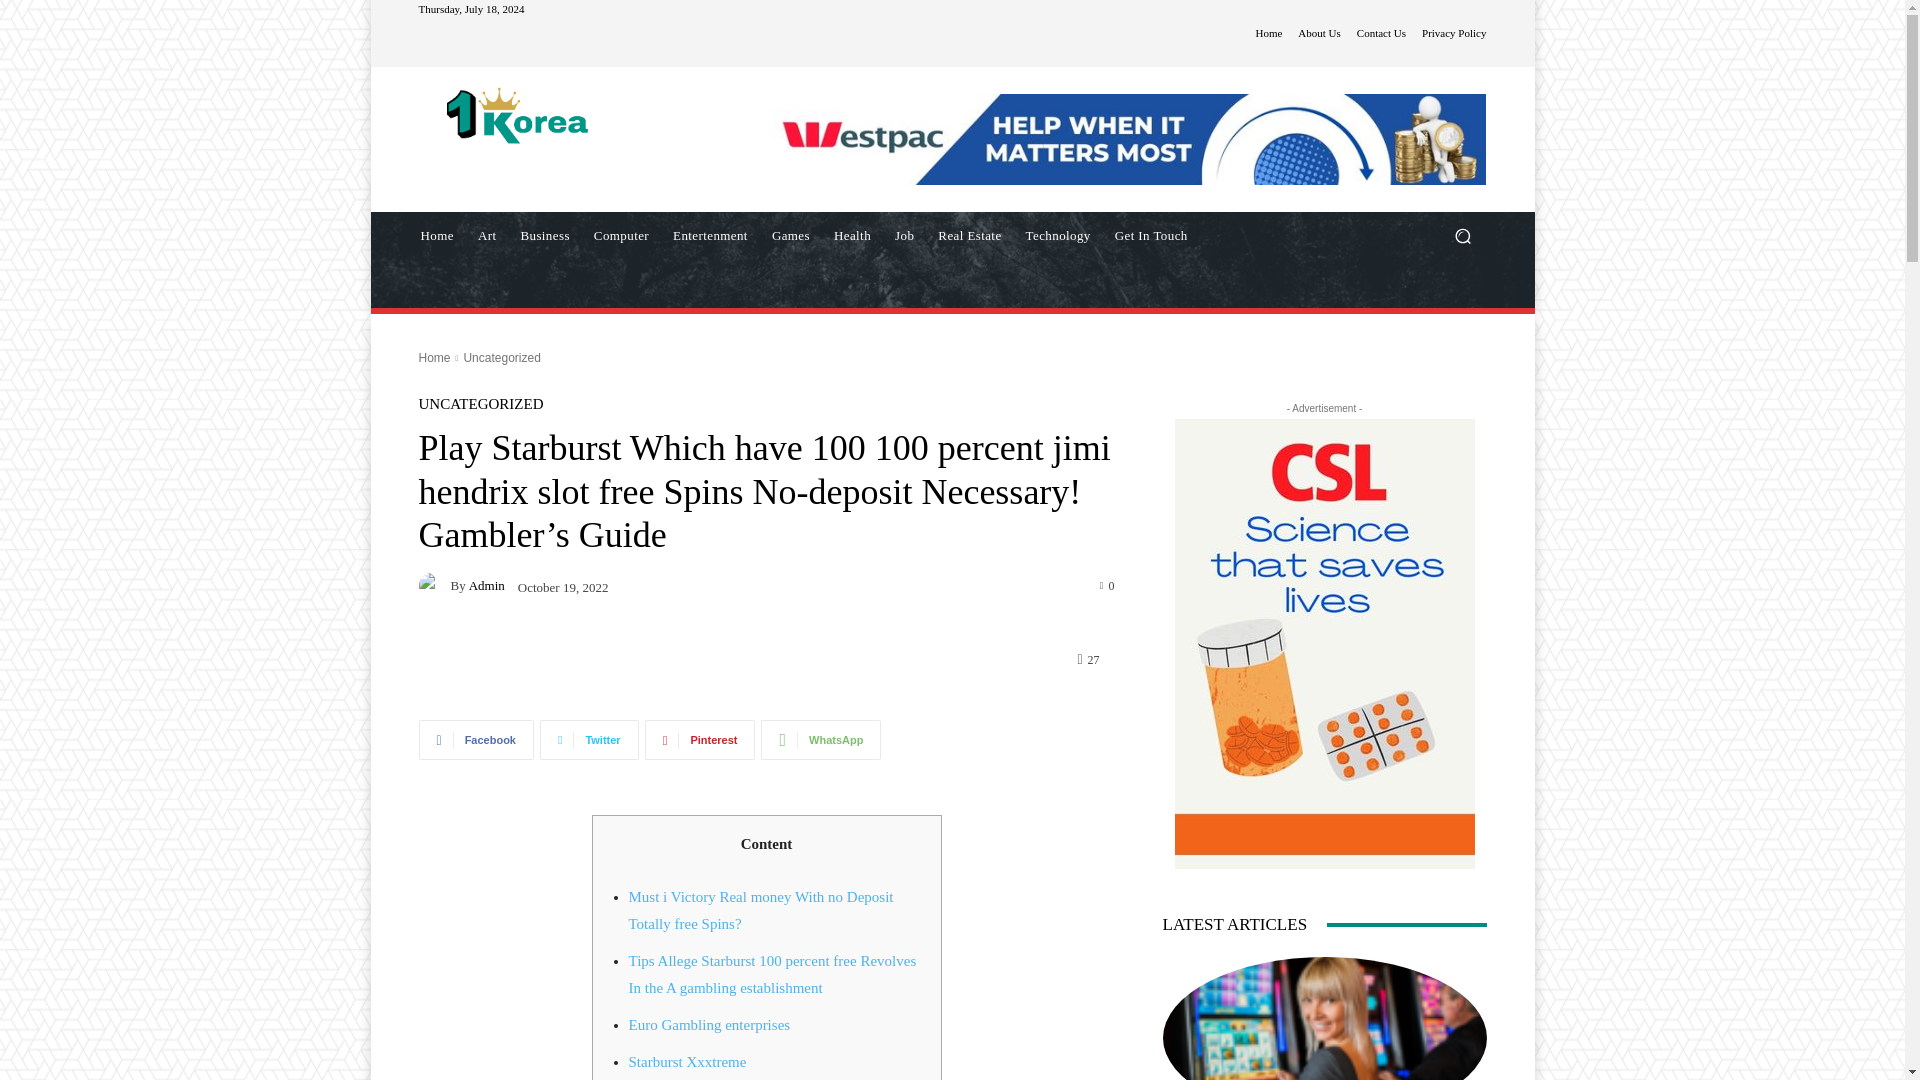 The width and height of the screenshot is (1920, 1080). Describe the element at coordinates (620, 236) in the screenshot. I see `Computer` at that location.